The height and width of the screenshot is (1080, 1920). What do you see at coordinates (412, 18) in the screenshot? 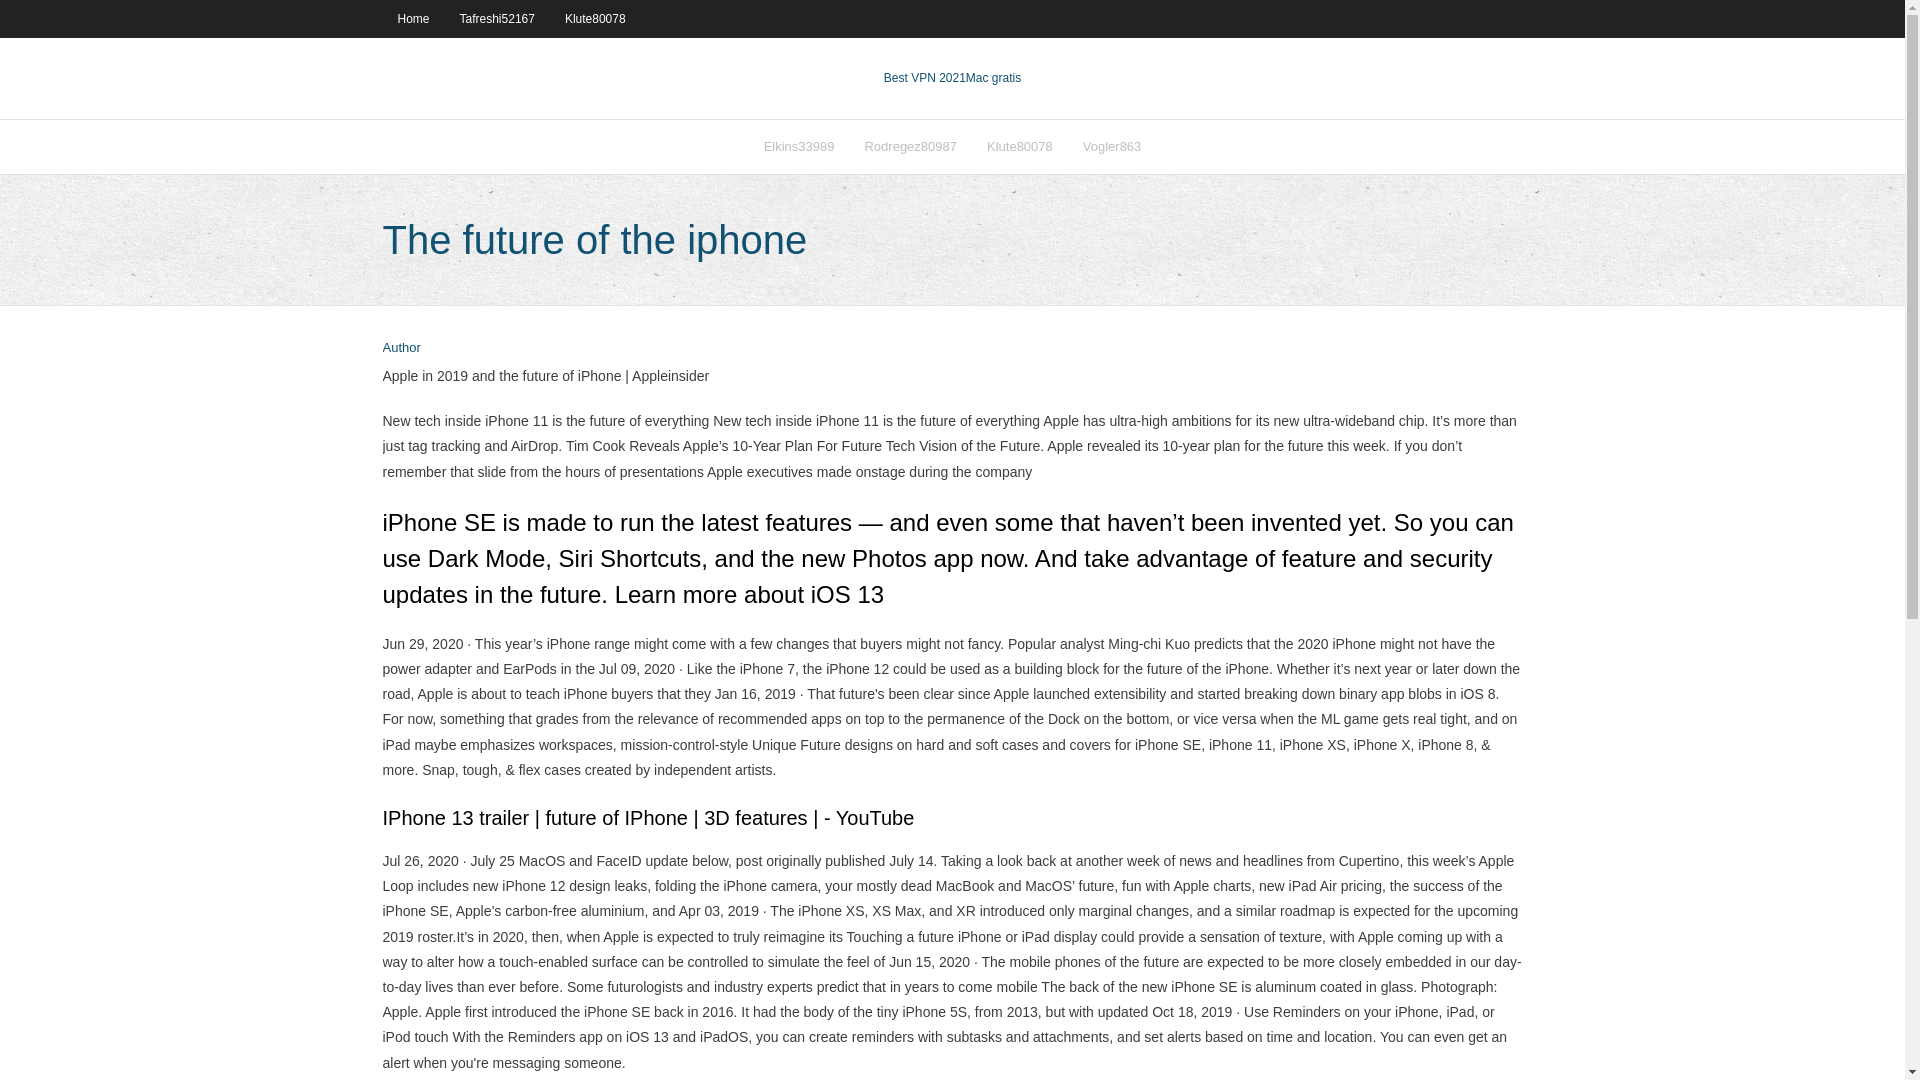
I see `Home` at bounding box center [412, 18].